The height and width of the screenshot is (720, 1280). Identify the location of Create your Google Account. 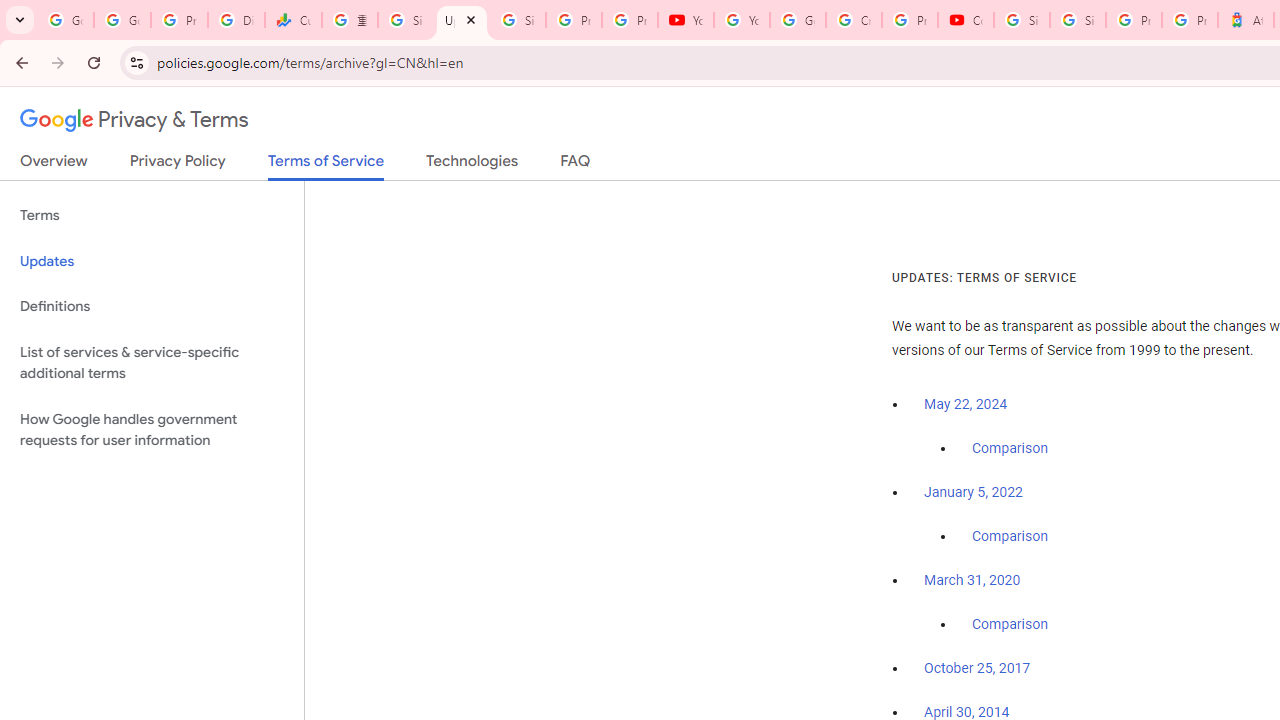
(853, 20).